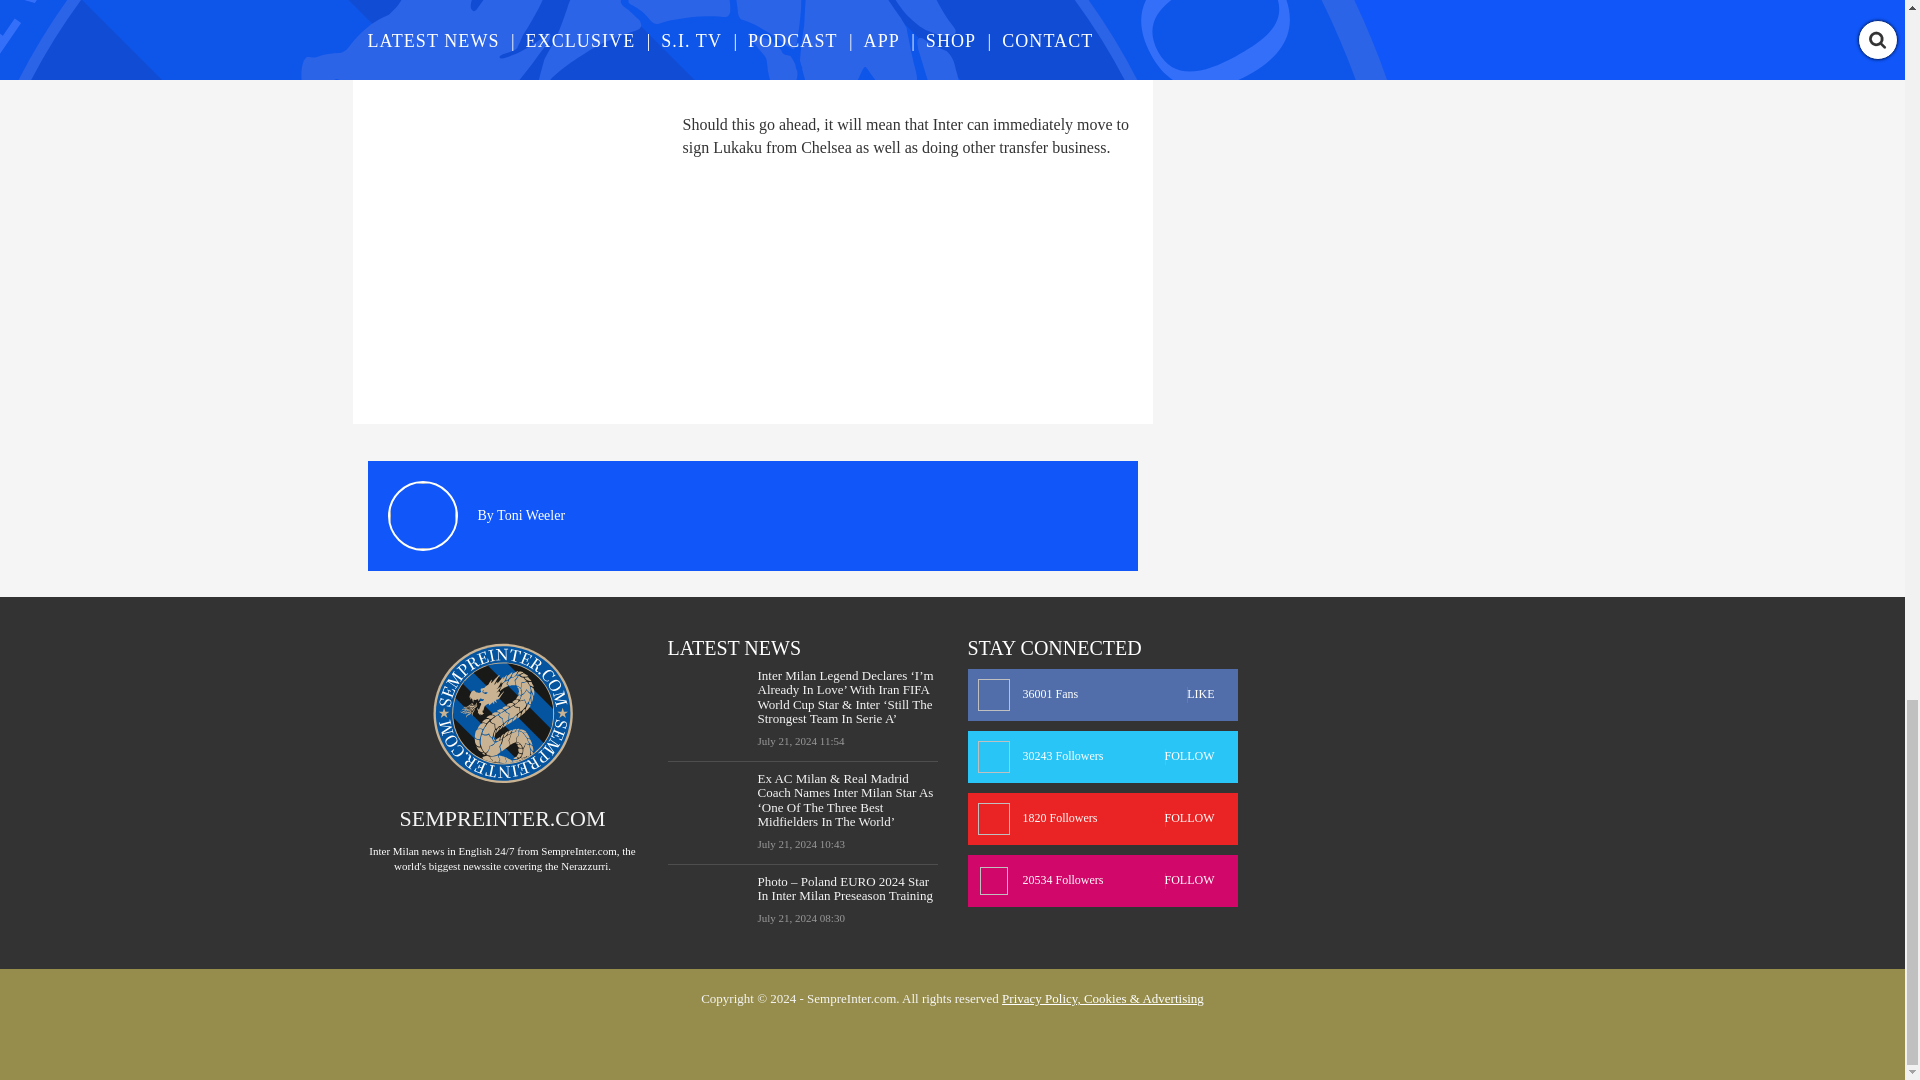  I want to click on SEMPREINTER.COM, so click(502, 818).